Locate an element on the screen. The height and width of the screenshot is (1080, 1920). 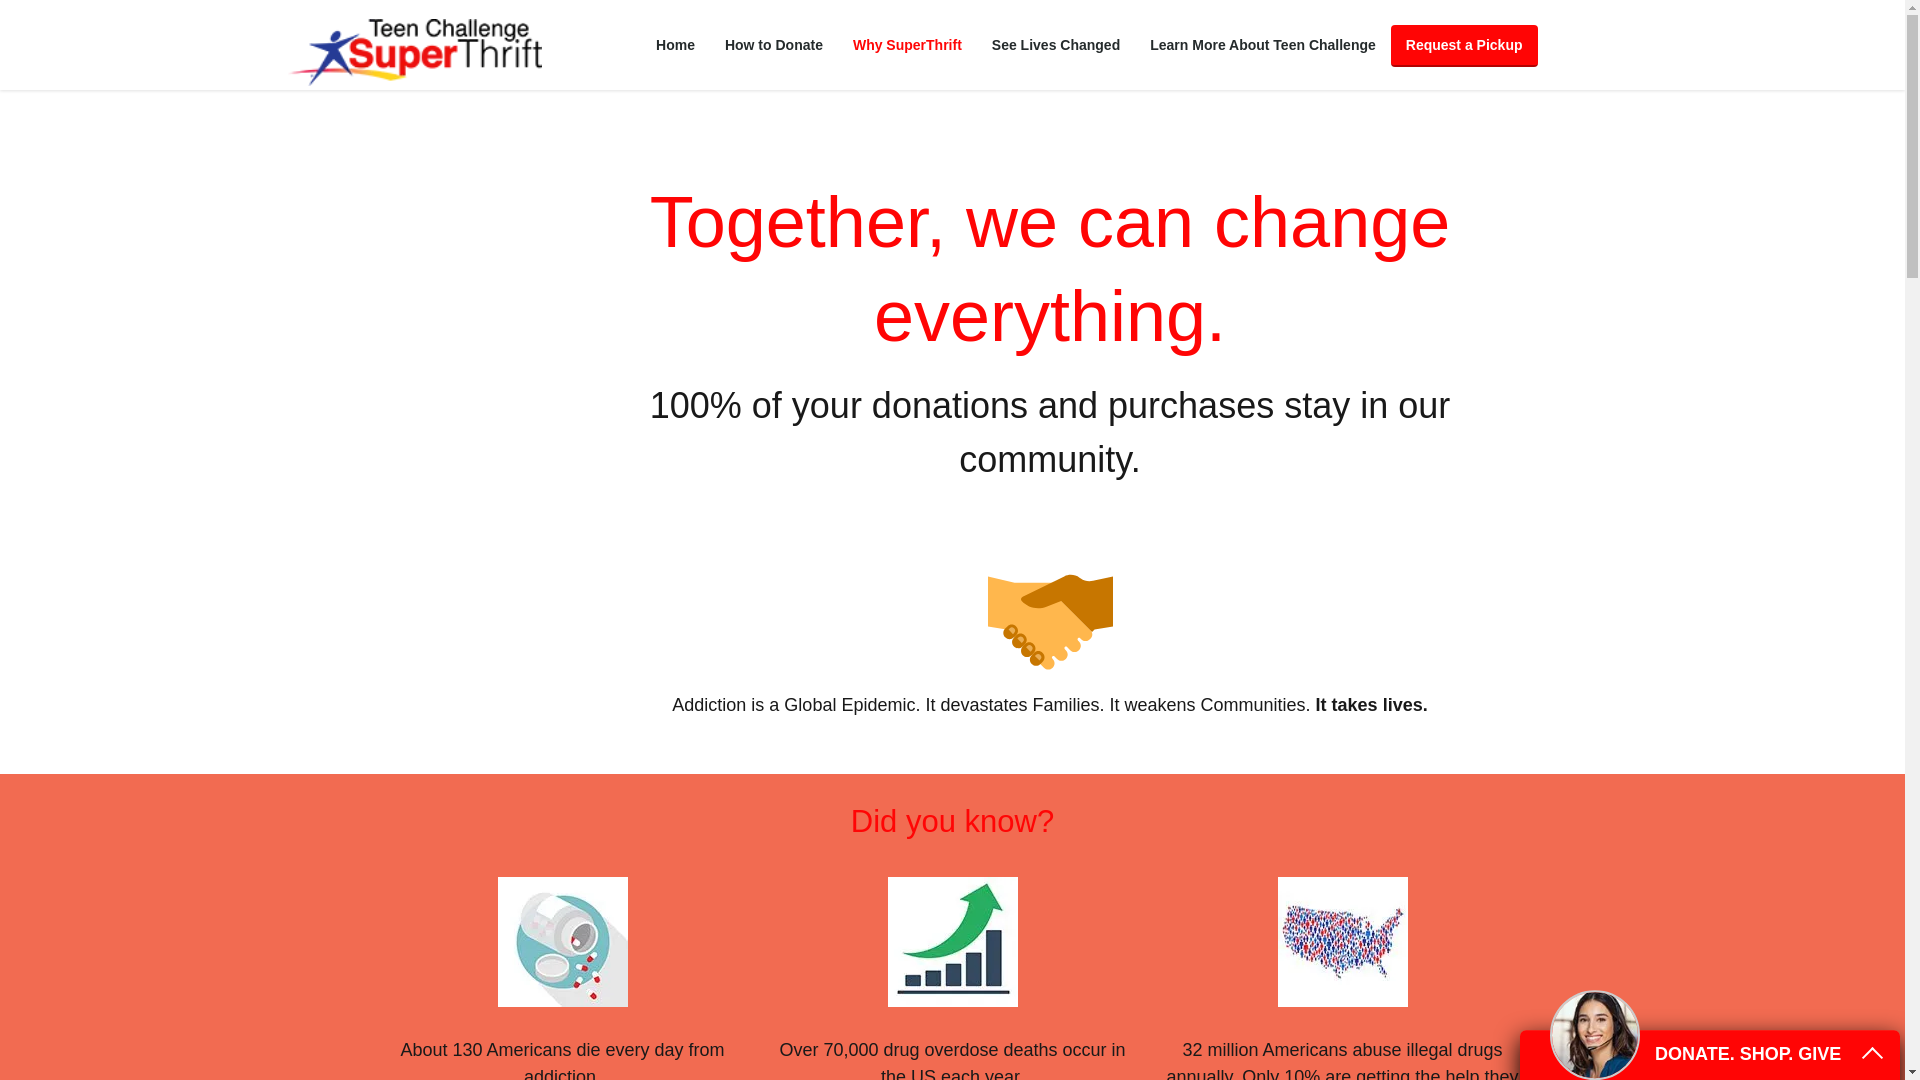
See Lives Changed is located at coordinates (1056, 45).